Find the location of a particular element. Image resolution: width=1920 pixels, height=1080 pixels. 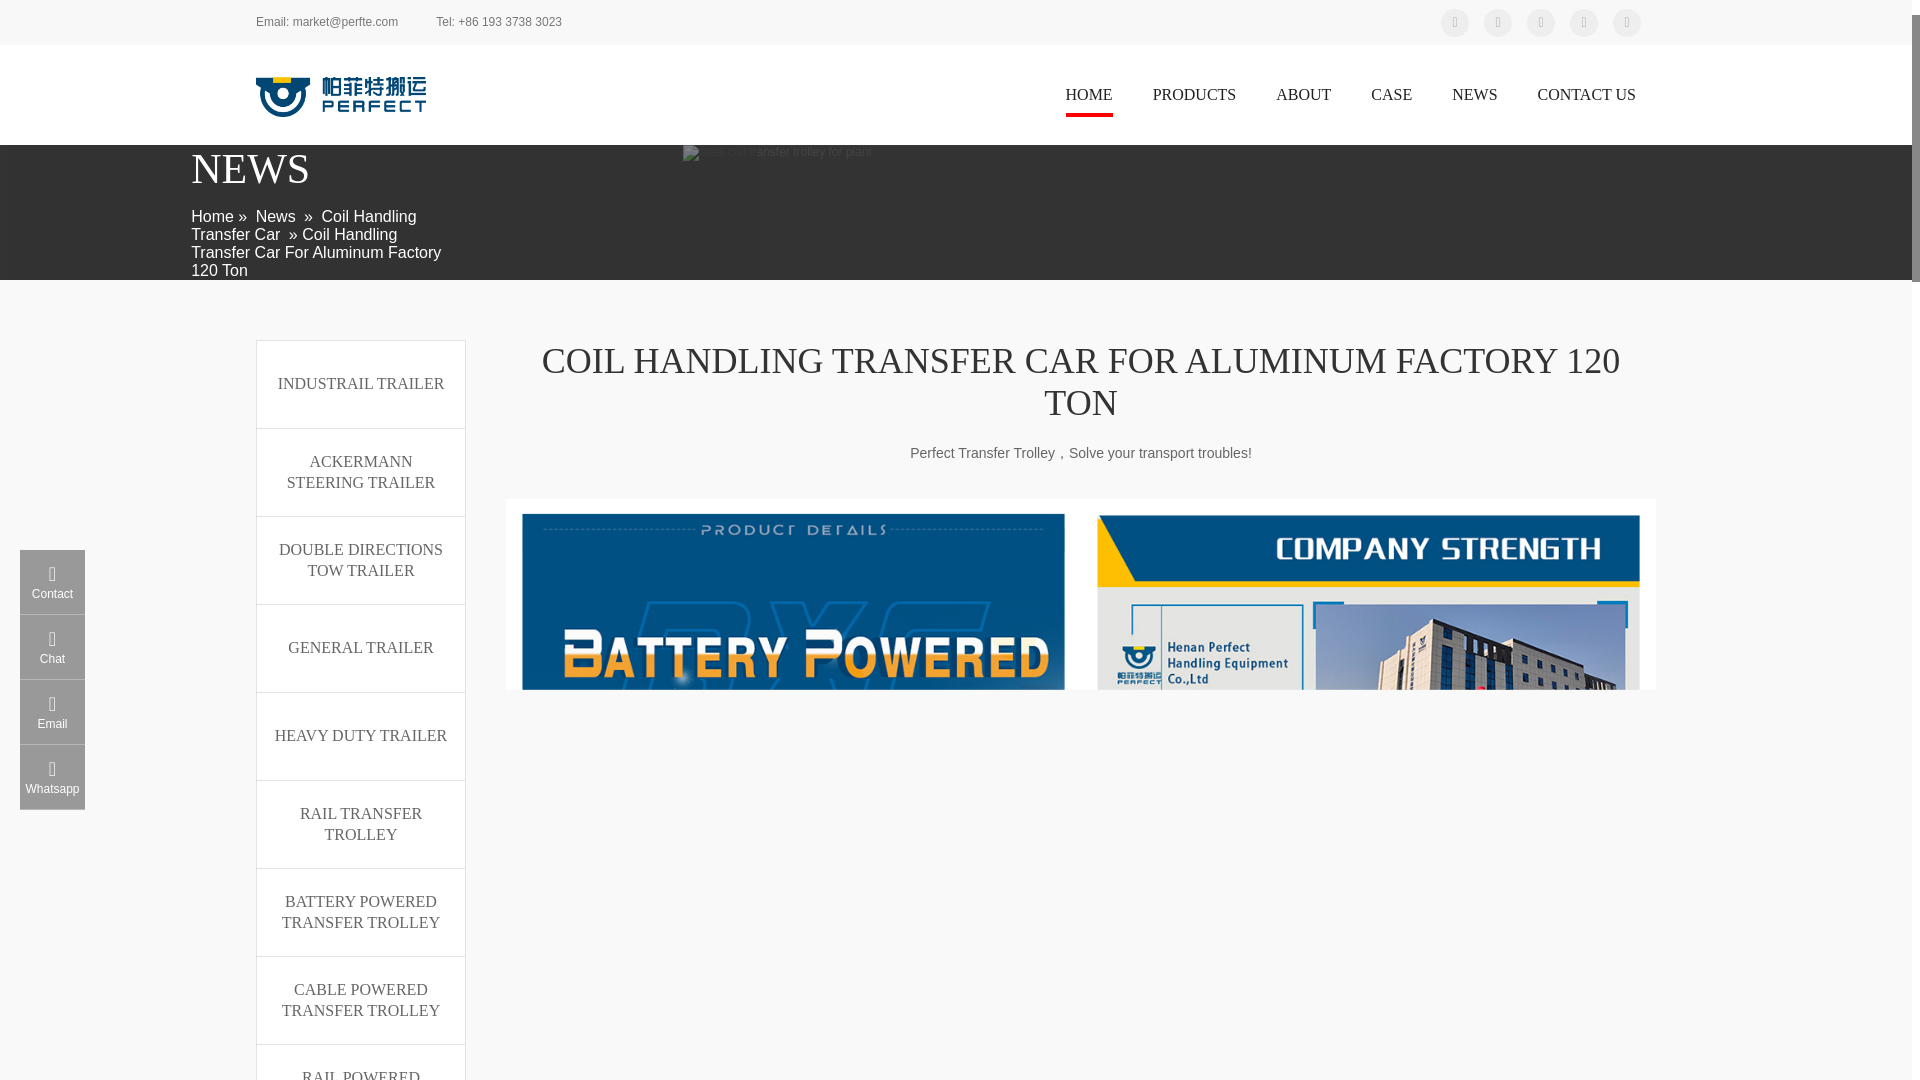

Products is located at coordinates (1194, 97).